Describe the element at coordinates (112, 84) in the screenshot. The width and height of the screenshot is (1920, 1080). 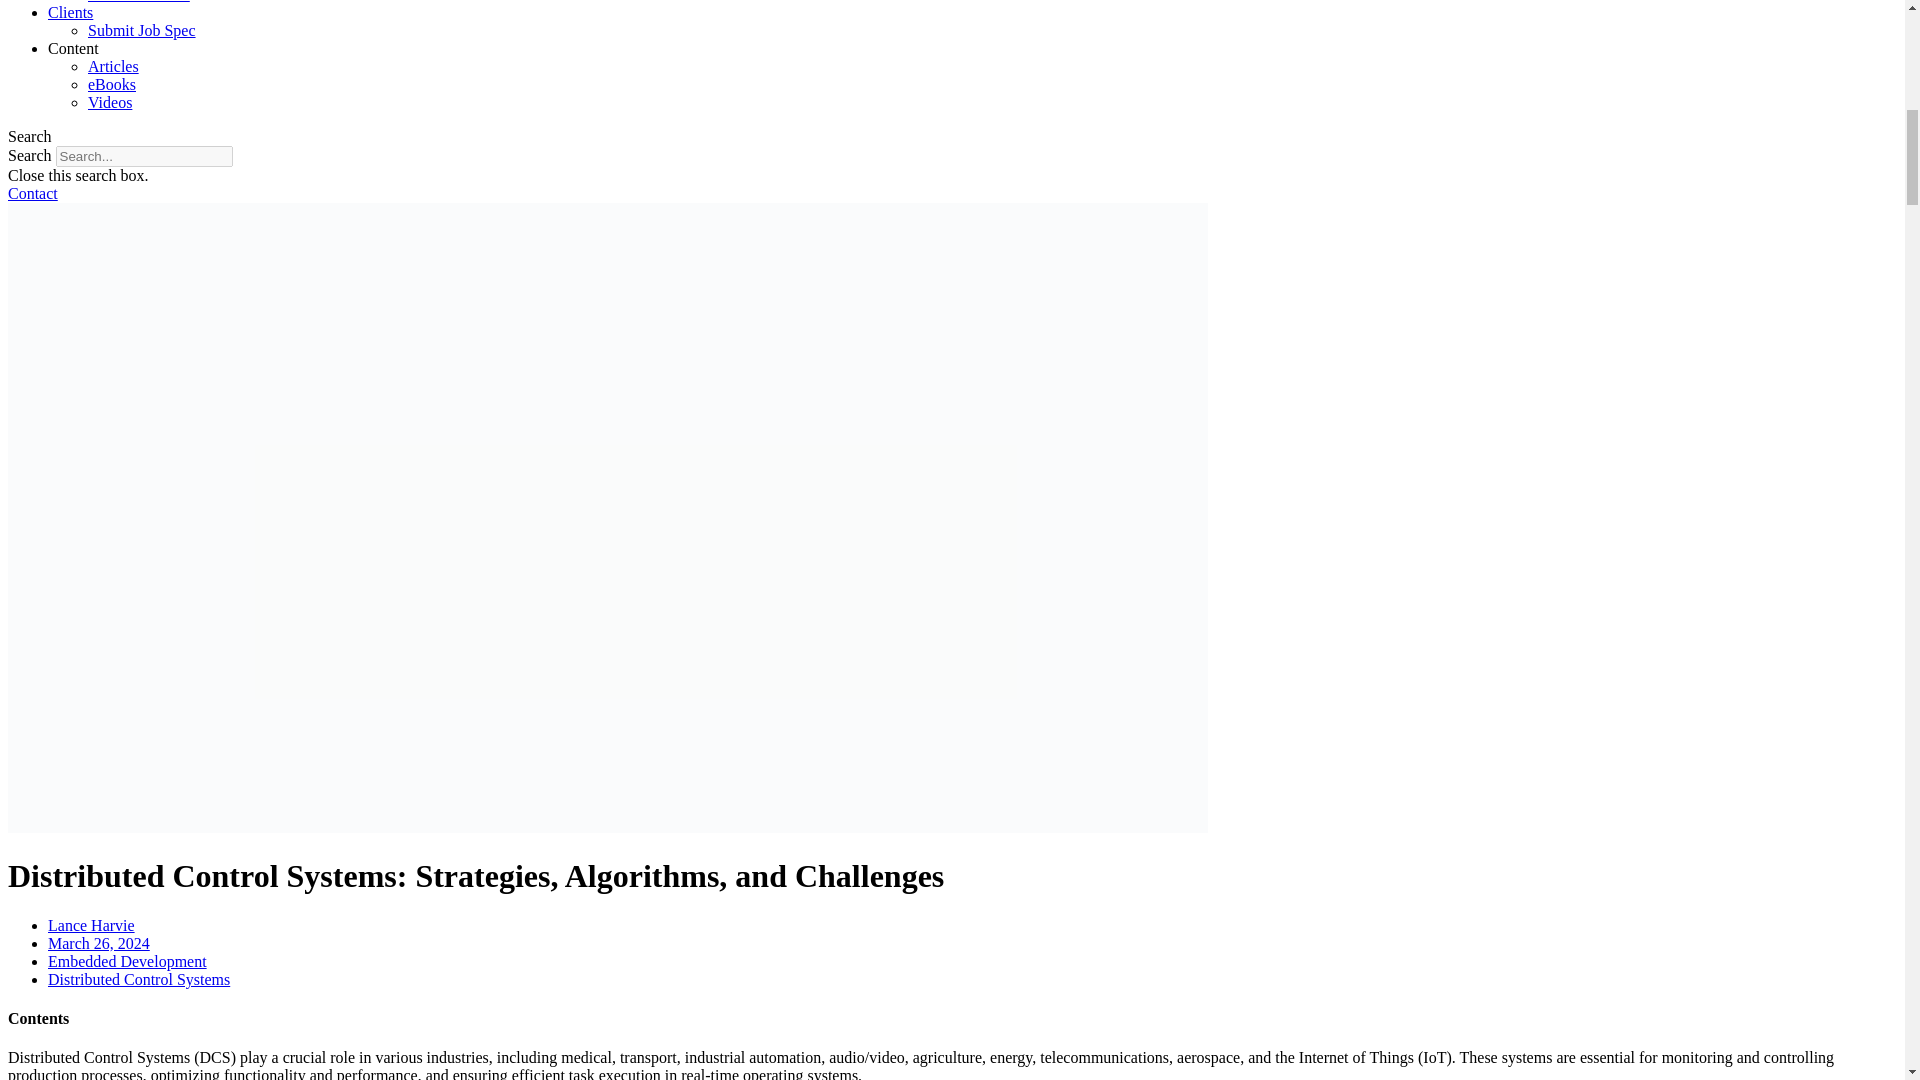
I see `eBooks` at that location.